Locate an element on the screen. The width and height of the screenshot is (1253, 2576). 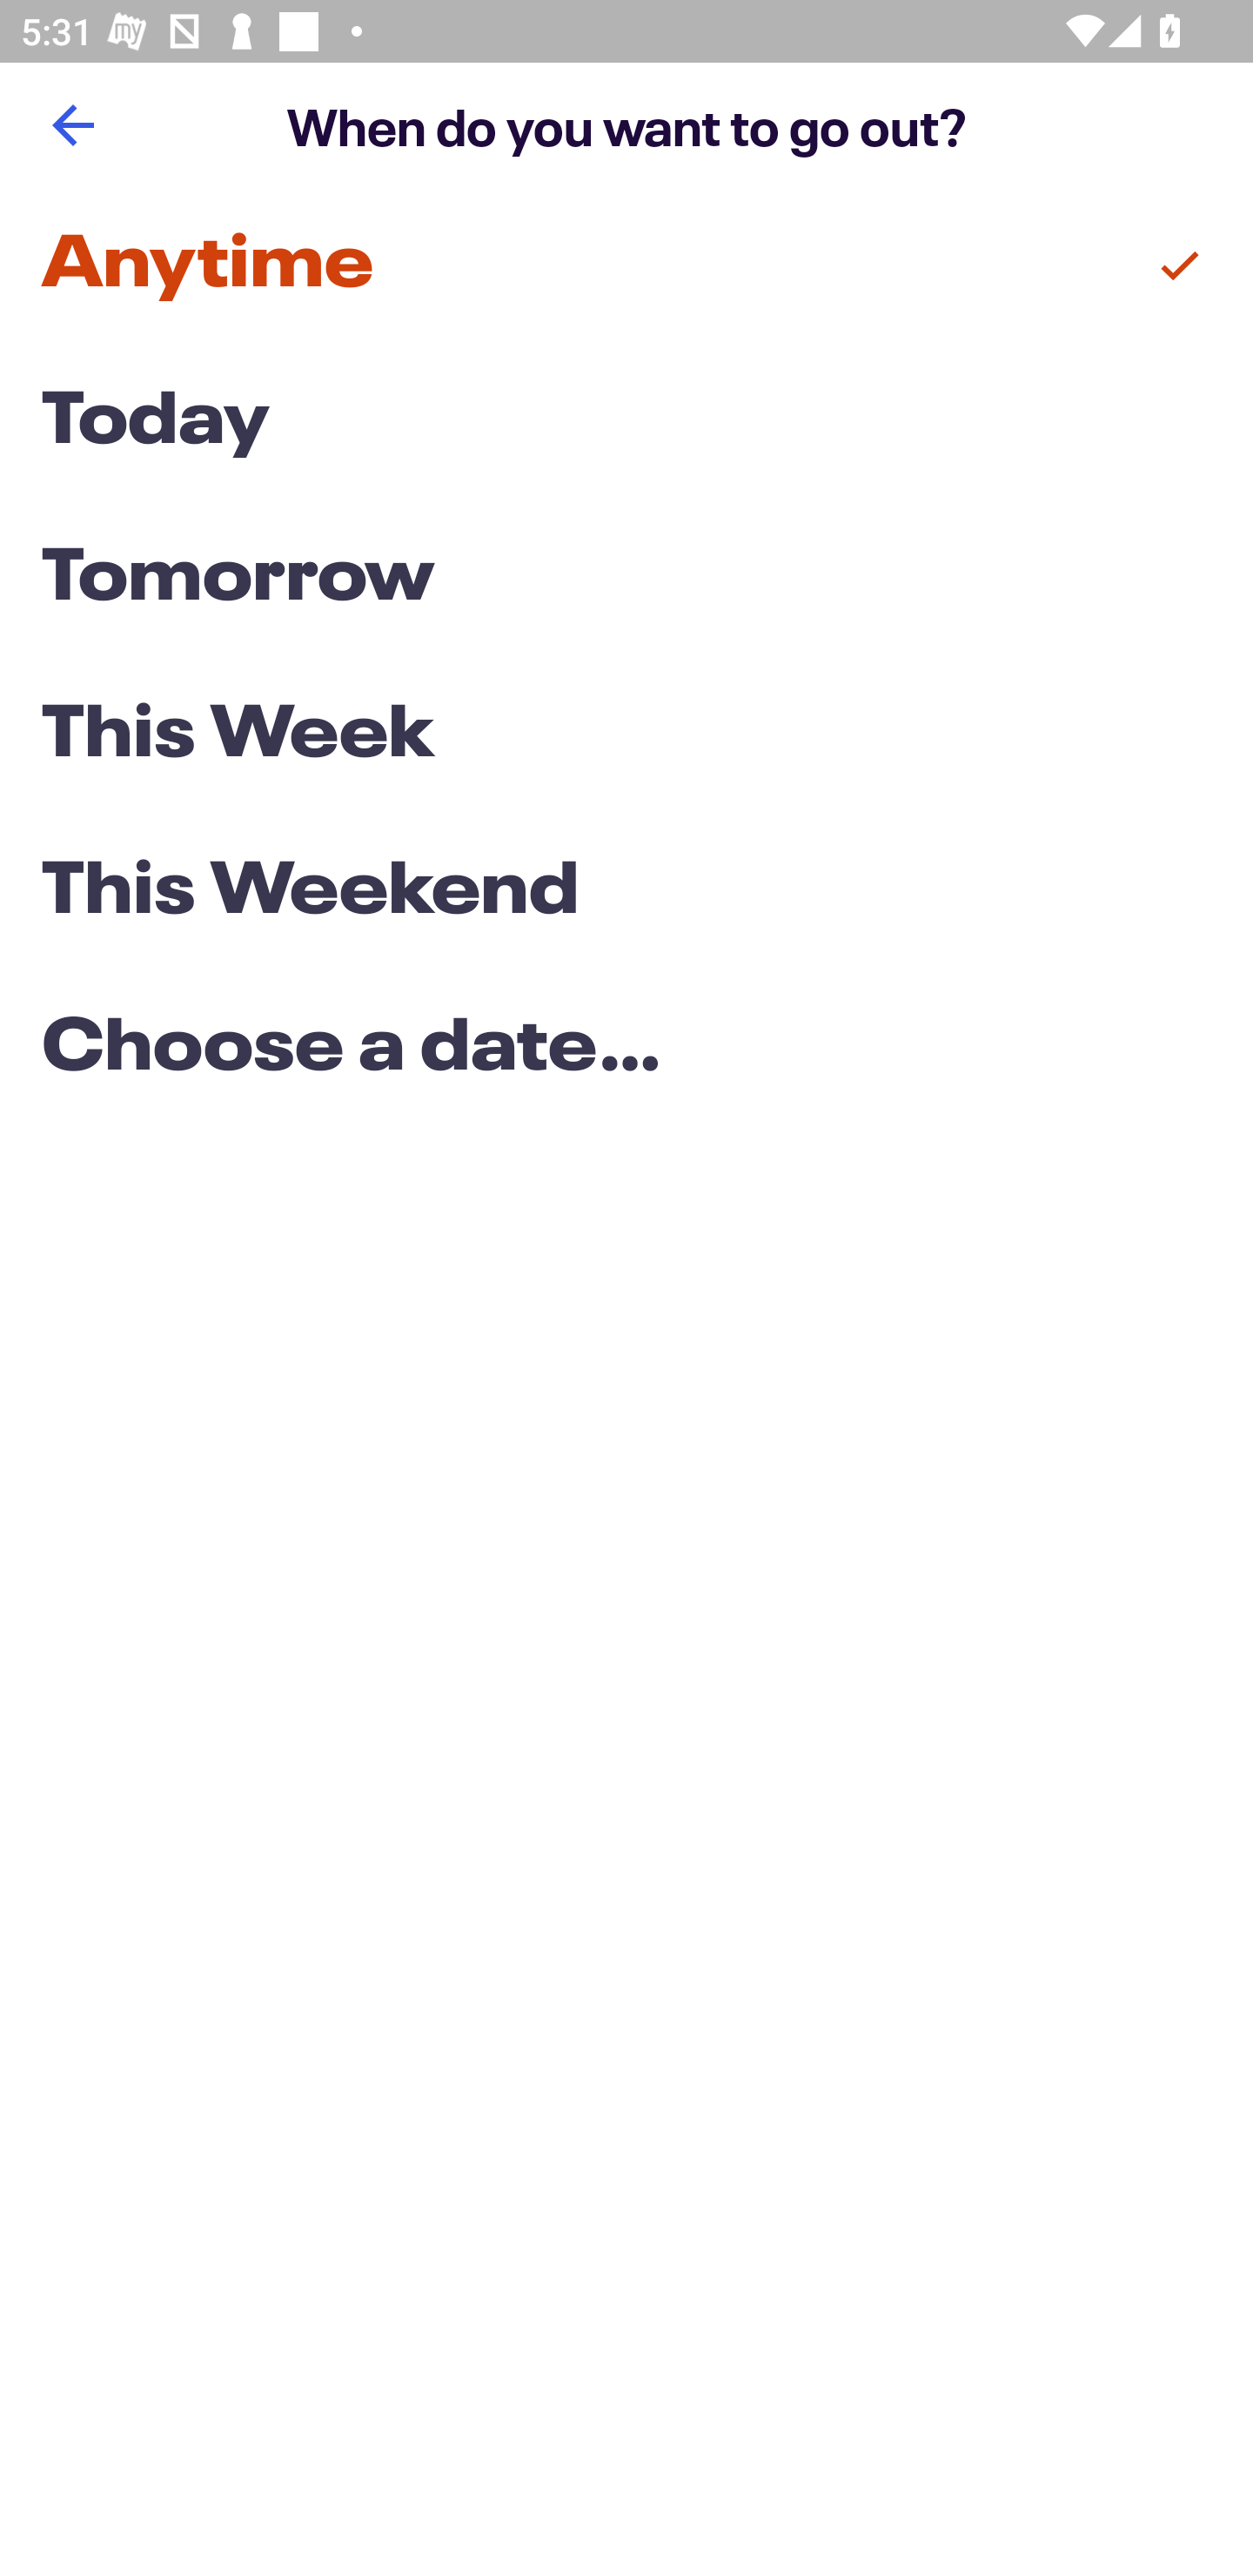
Tomorrow is located at coordinates (626, 580).